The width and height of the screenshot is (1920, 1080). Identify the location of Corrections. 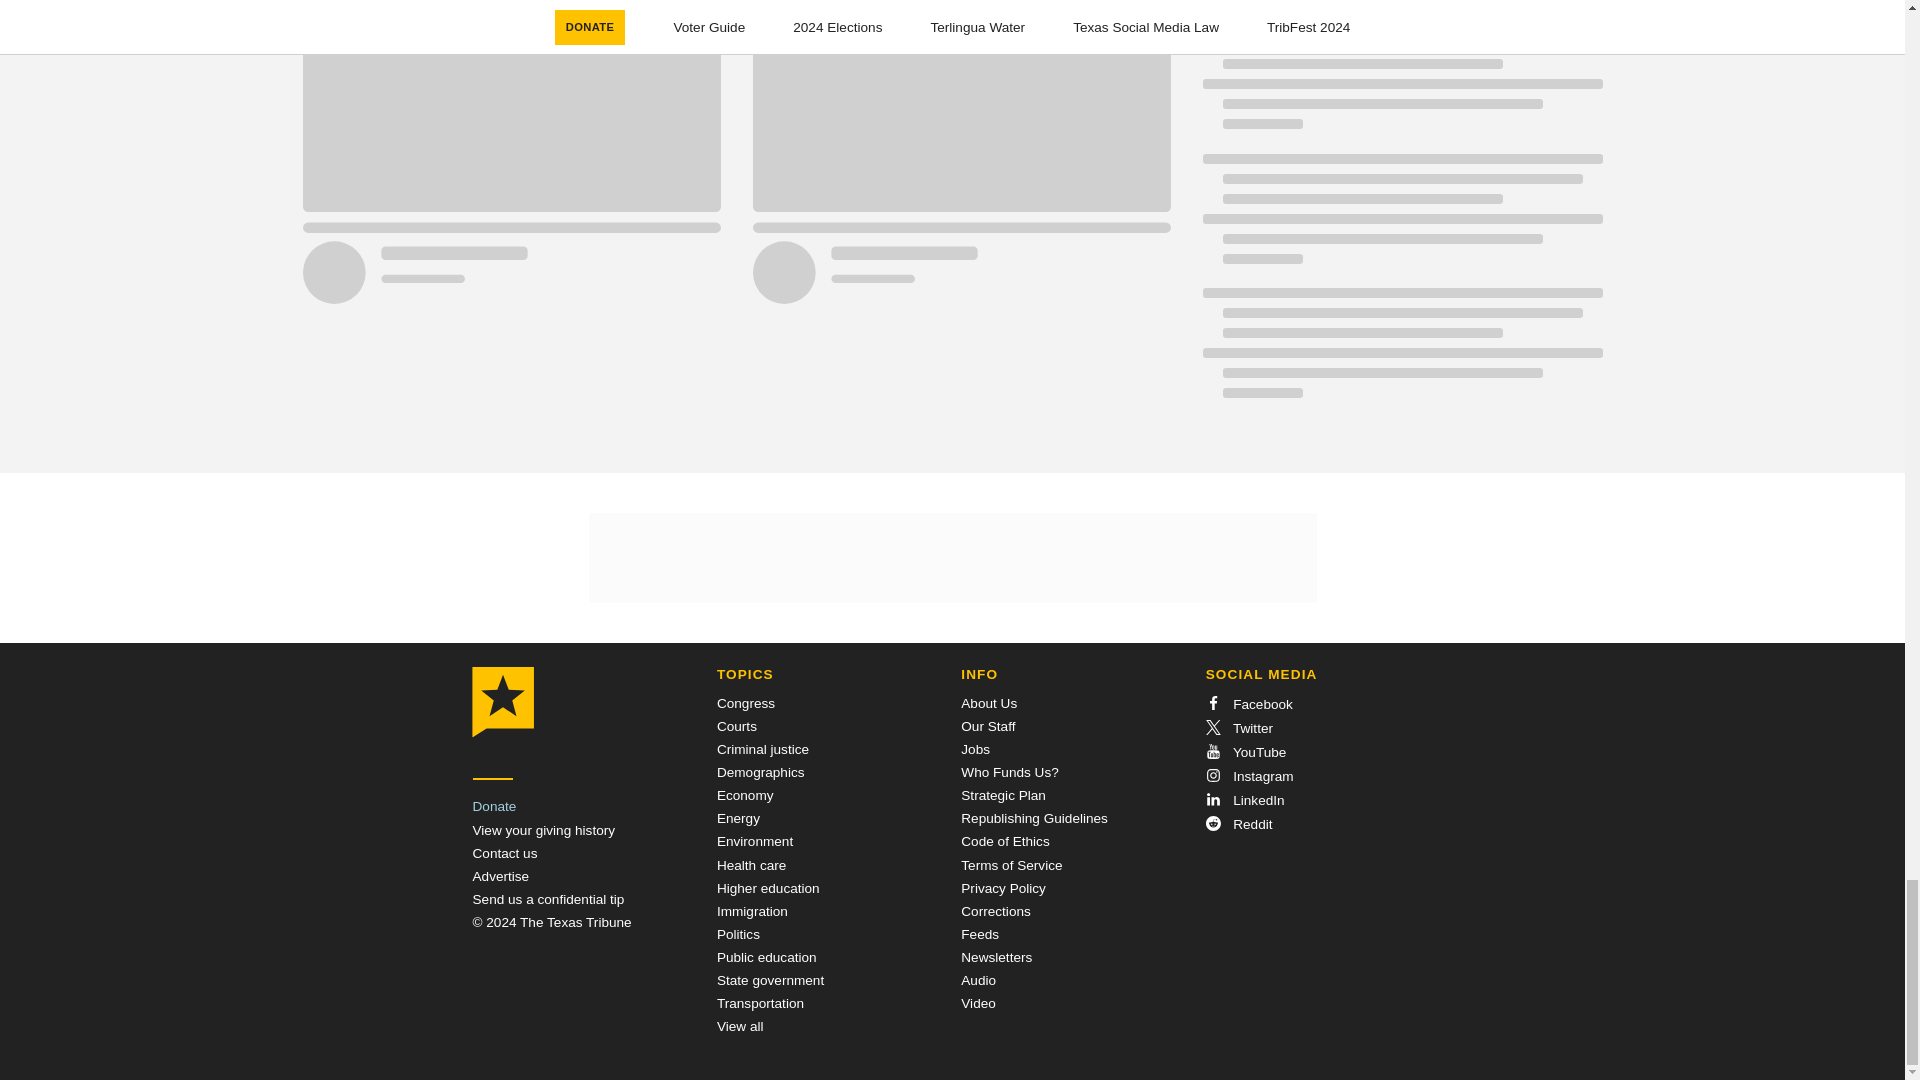
(996, 911).